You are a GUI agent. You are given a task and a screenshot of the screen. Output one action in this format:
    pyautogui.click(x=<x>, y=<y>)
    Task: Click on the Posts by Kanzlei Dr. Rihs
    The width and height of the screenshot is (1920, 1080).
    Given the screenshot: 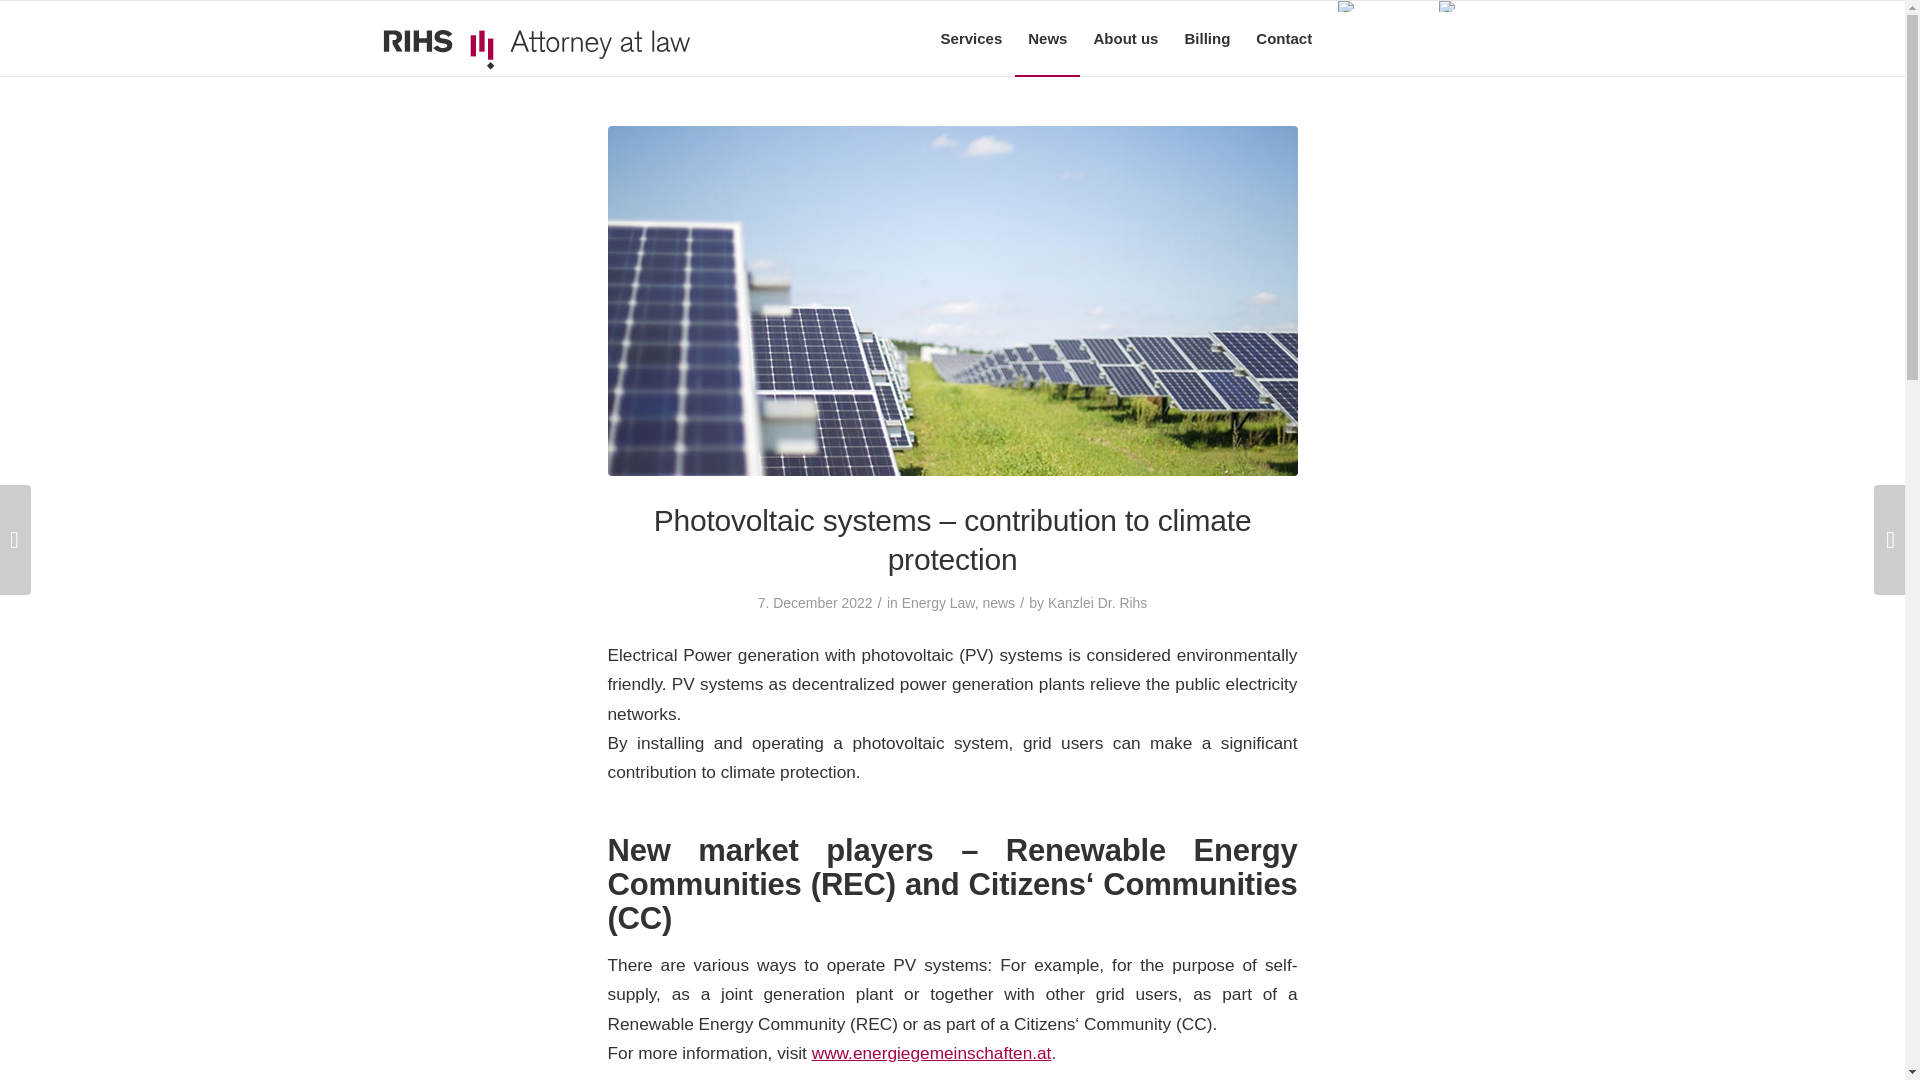 What is the action you would take?
    pyautogui.click(x=1097, y=603)
    